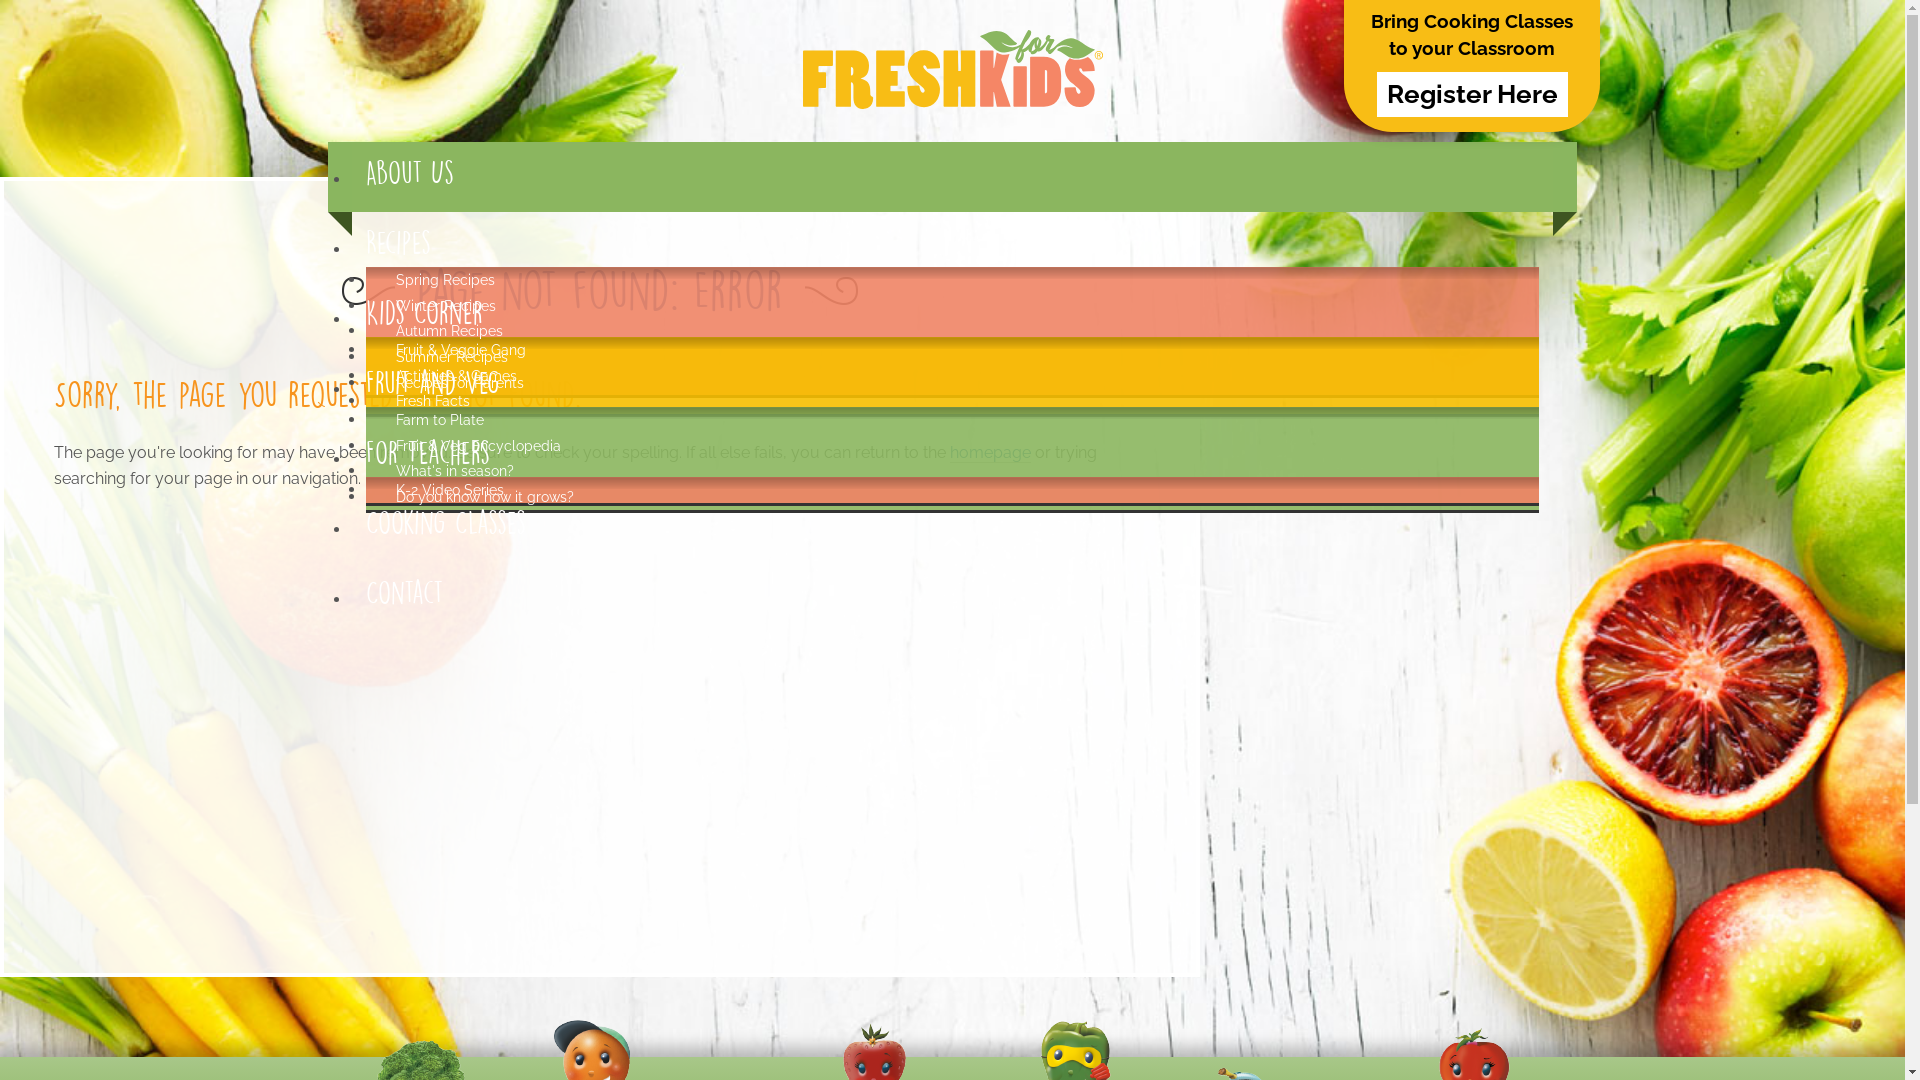 The image size is (1920, 1080). What do you see at coordinates (404, 592) in the screenshot?
I see `Contact` at bounding box center [404, 592].